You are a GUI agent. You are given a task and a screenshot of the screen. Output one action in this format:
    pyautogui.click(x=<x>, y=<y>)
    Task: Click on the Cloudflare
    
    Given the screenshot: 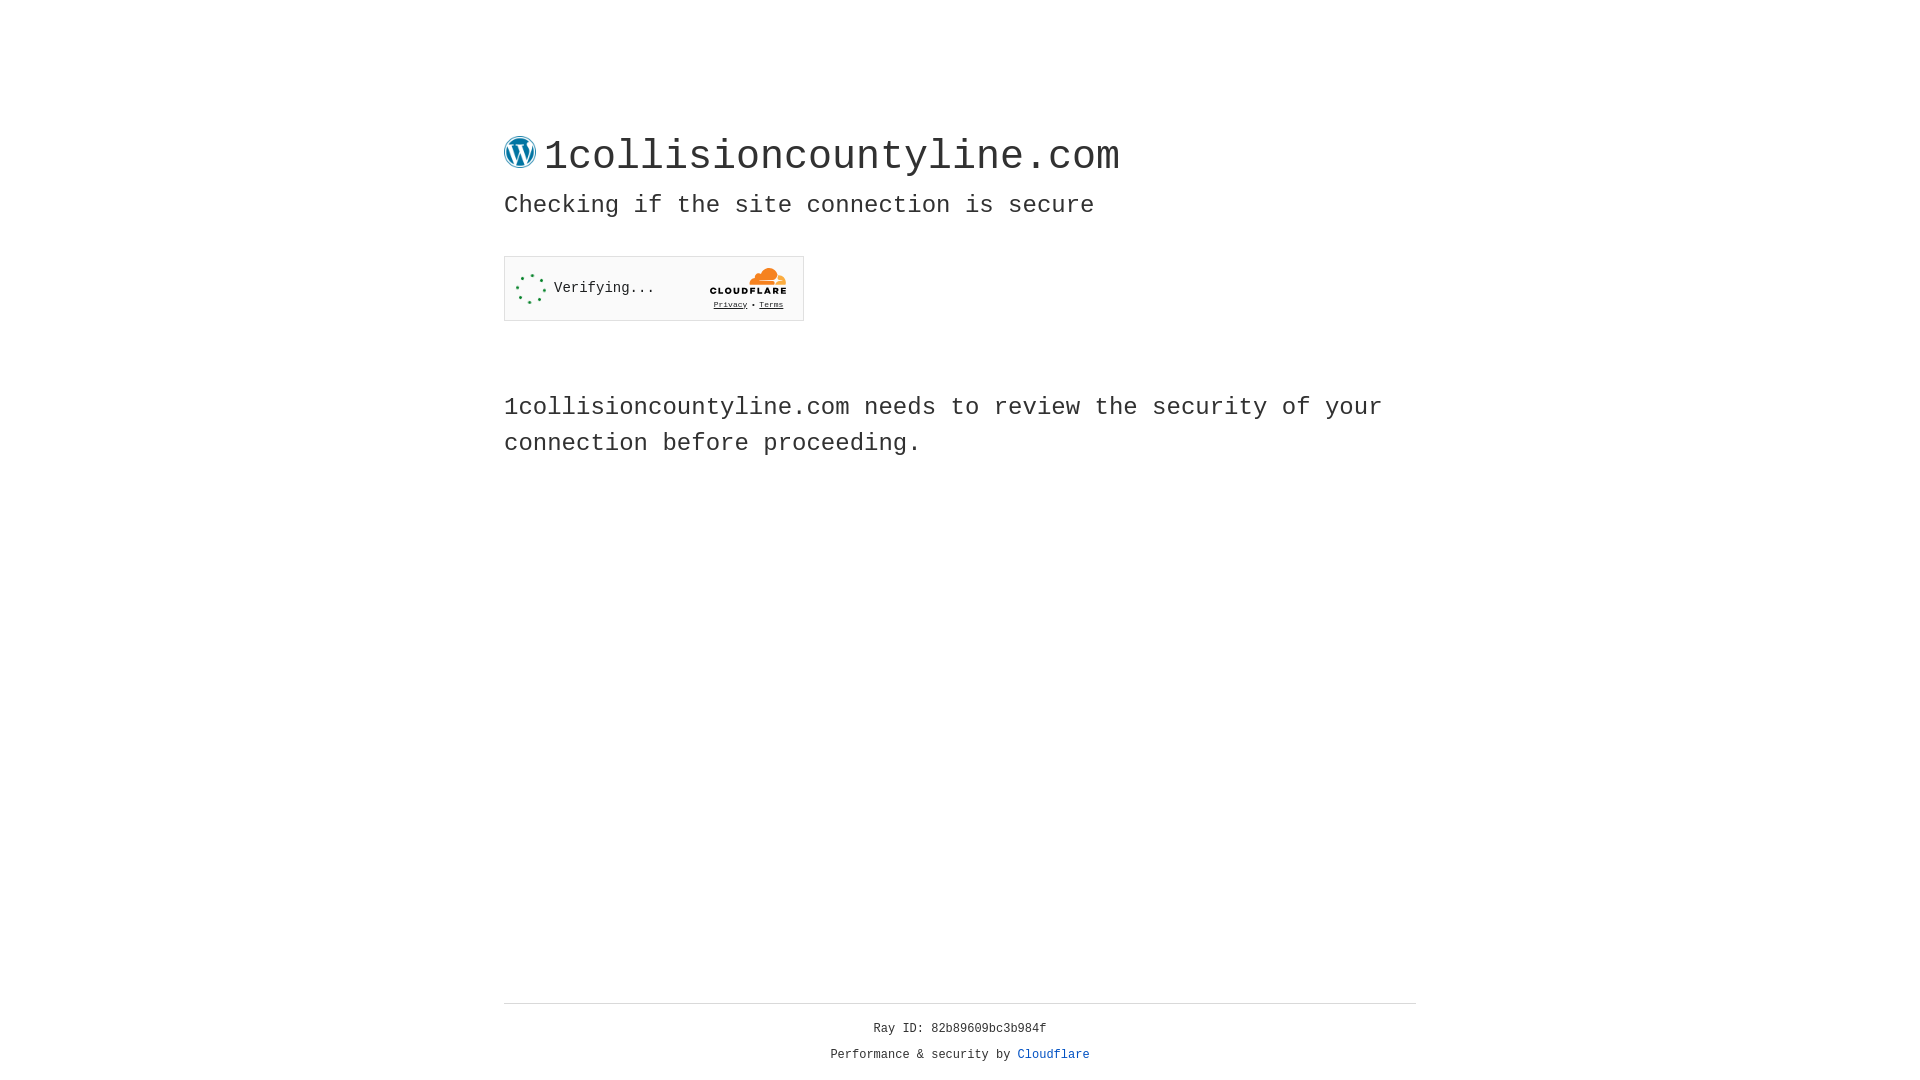 What is the action you would take?
    pyautogui.click(x=1054, y=1055)
    